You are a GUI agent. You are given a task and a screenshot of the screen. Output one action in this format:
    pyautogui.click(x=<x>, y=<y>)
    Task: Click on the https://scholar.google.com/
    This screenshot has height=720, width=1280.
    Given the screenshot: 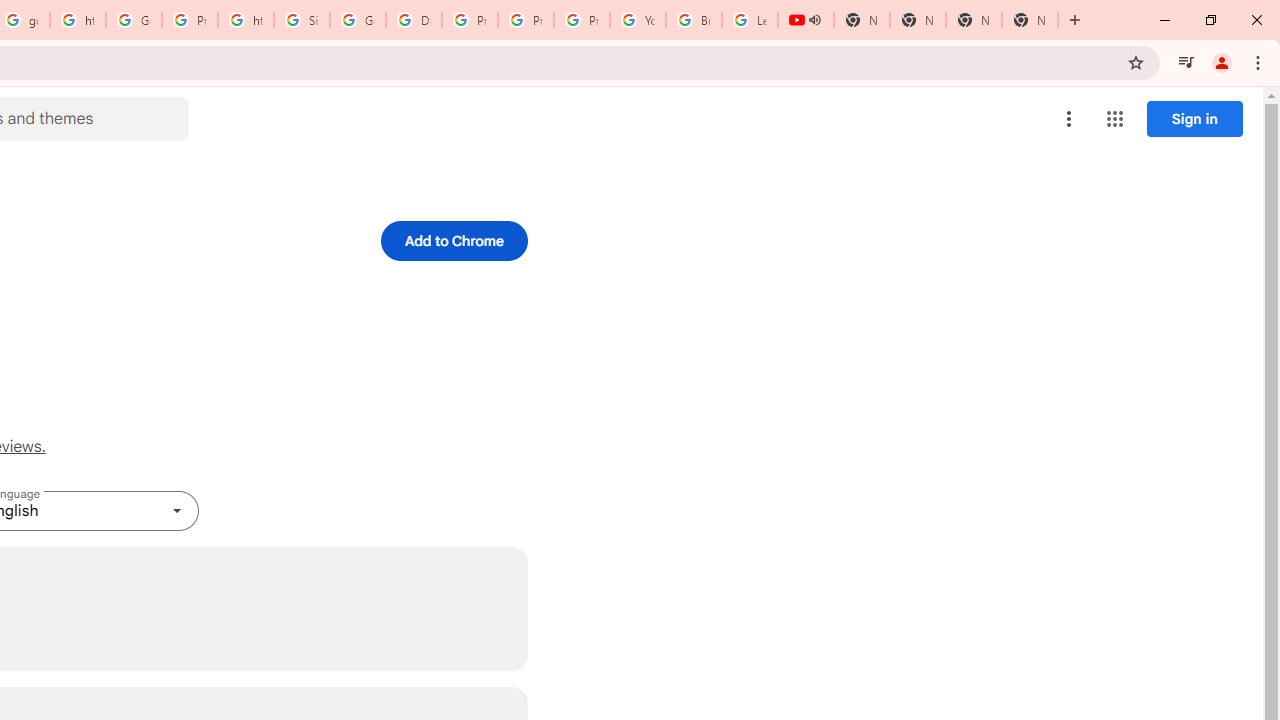 What is the action you would take?
    pyautogui.click(x=78, y=20)
    